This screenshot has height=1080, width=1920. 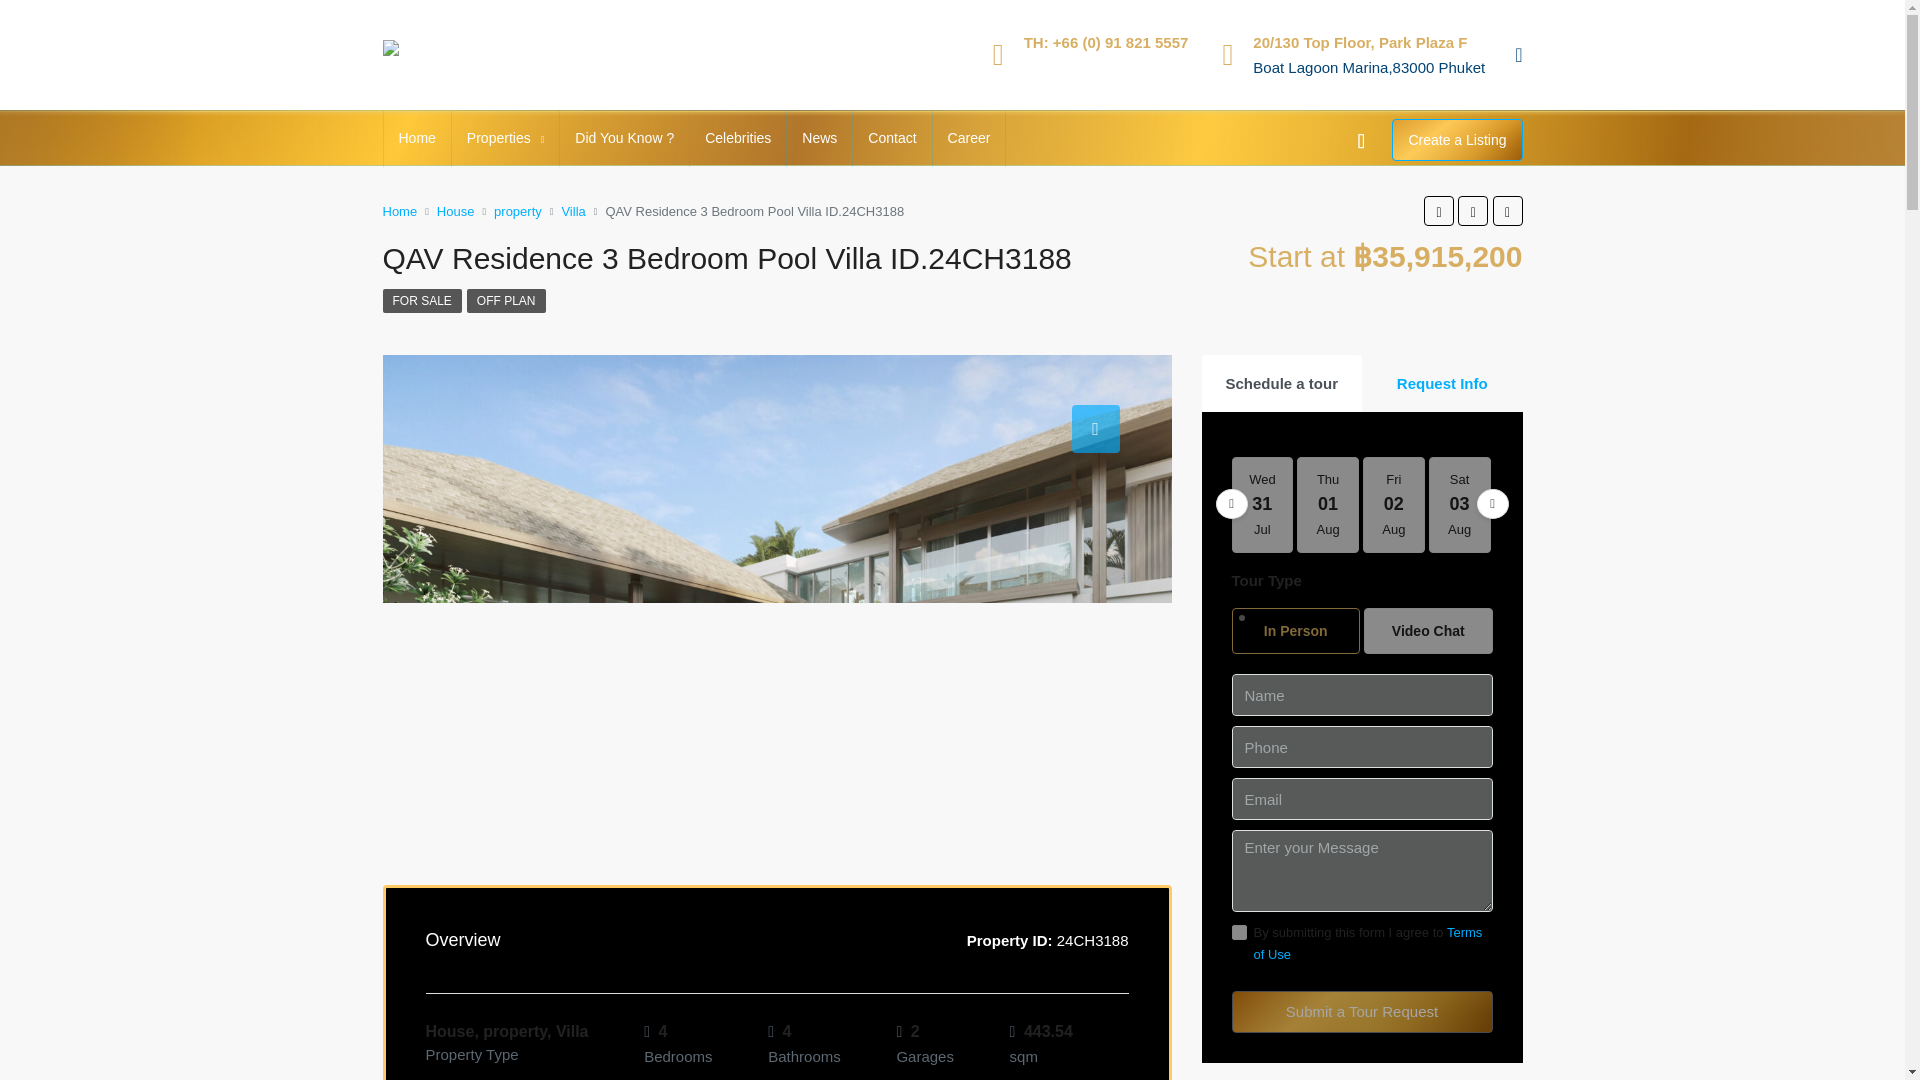 What do you see at coordinates (1457, 139) in the screenshot?
I see `Create a Listing` at bounding box center [1457, 139].